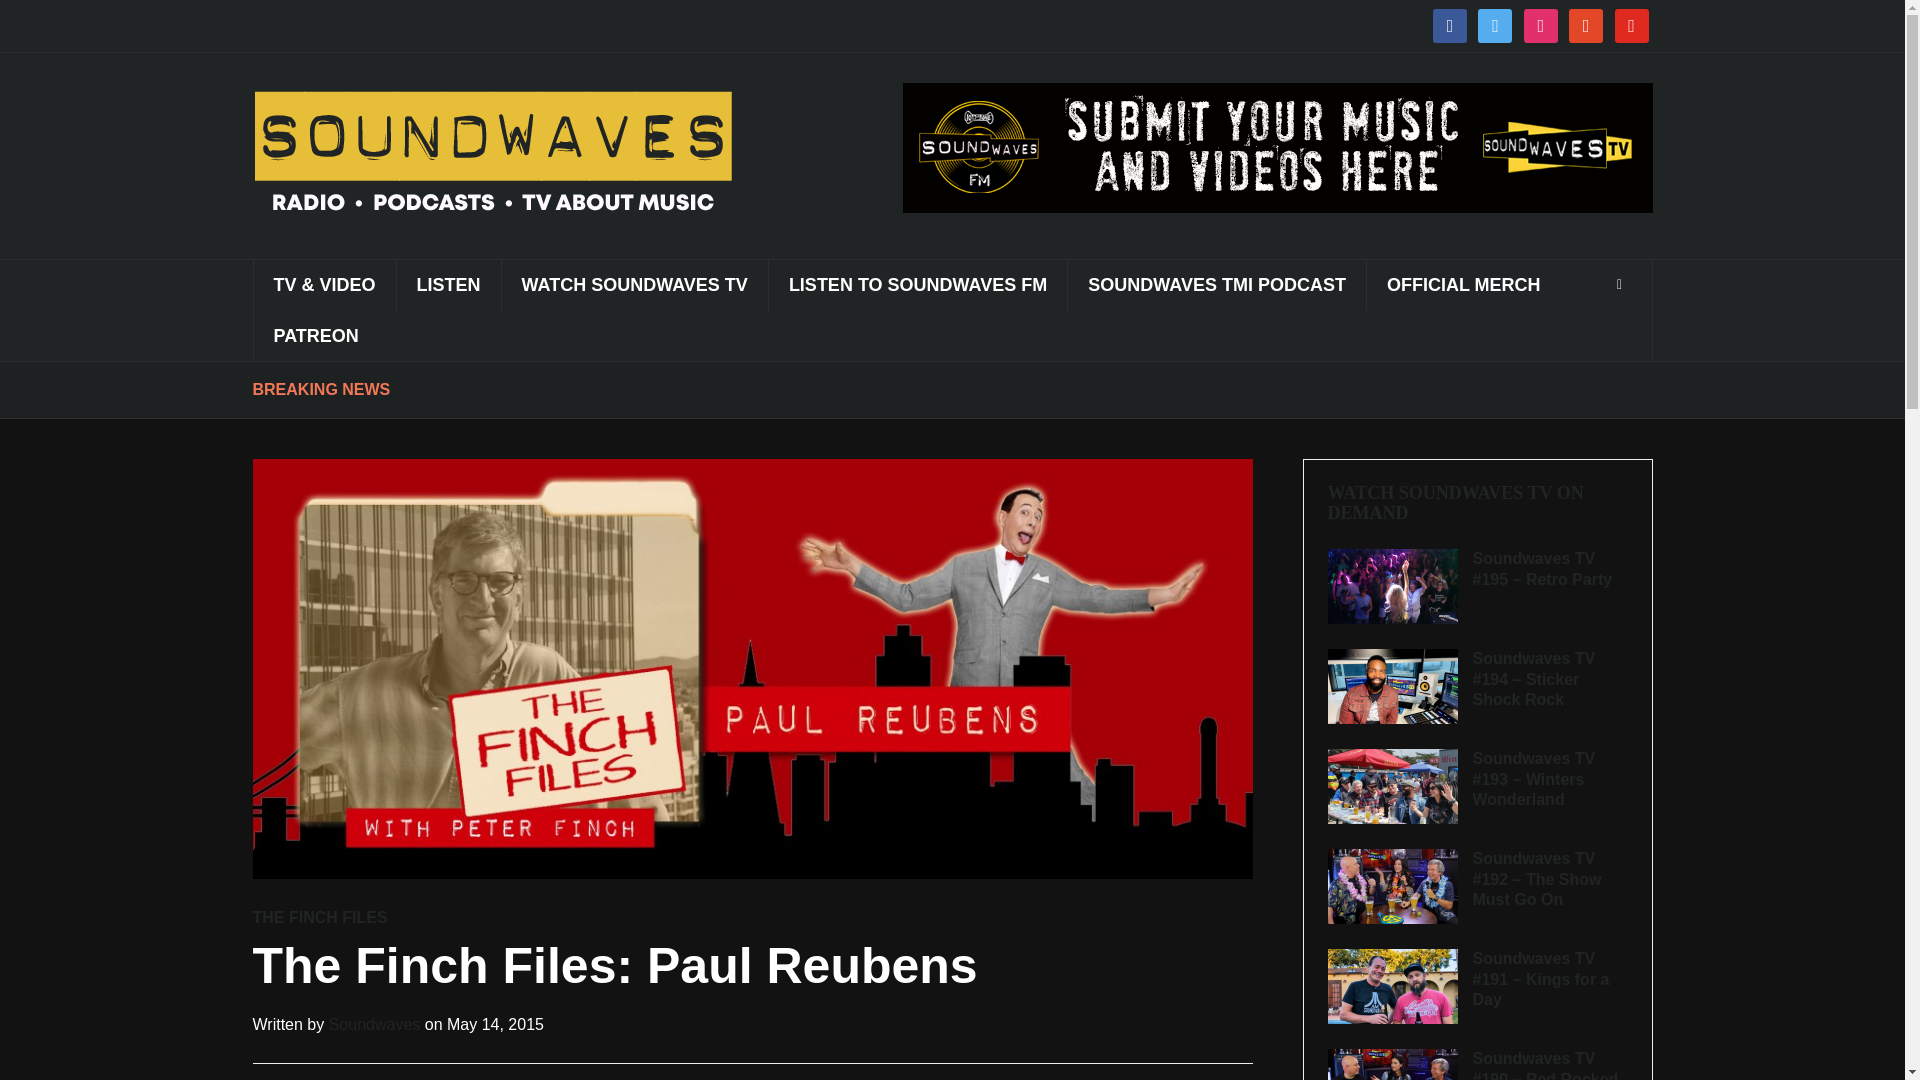  Describe the element at coordinates (1449, 25) in the screenshot. I see `facebook` at that location.